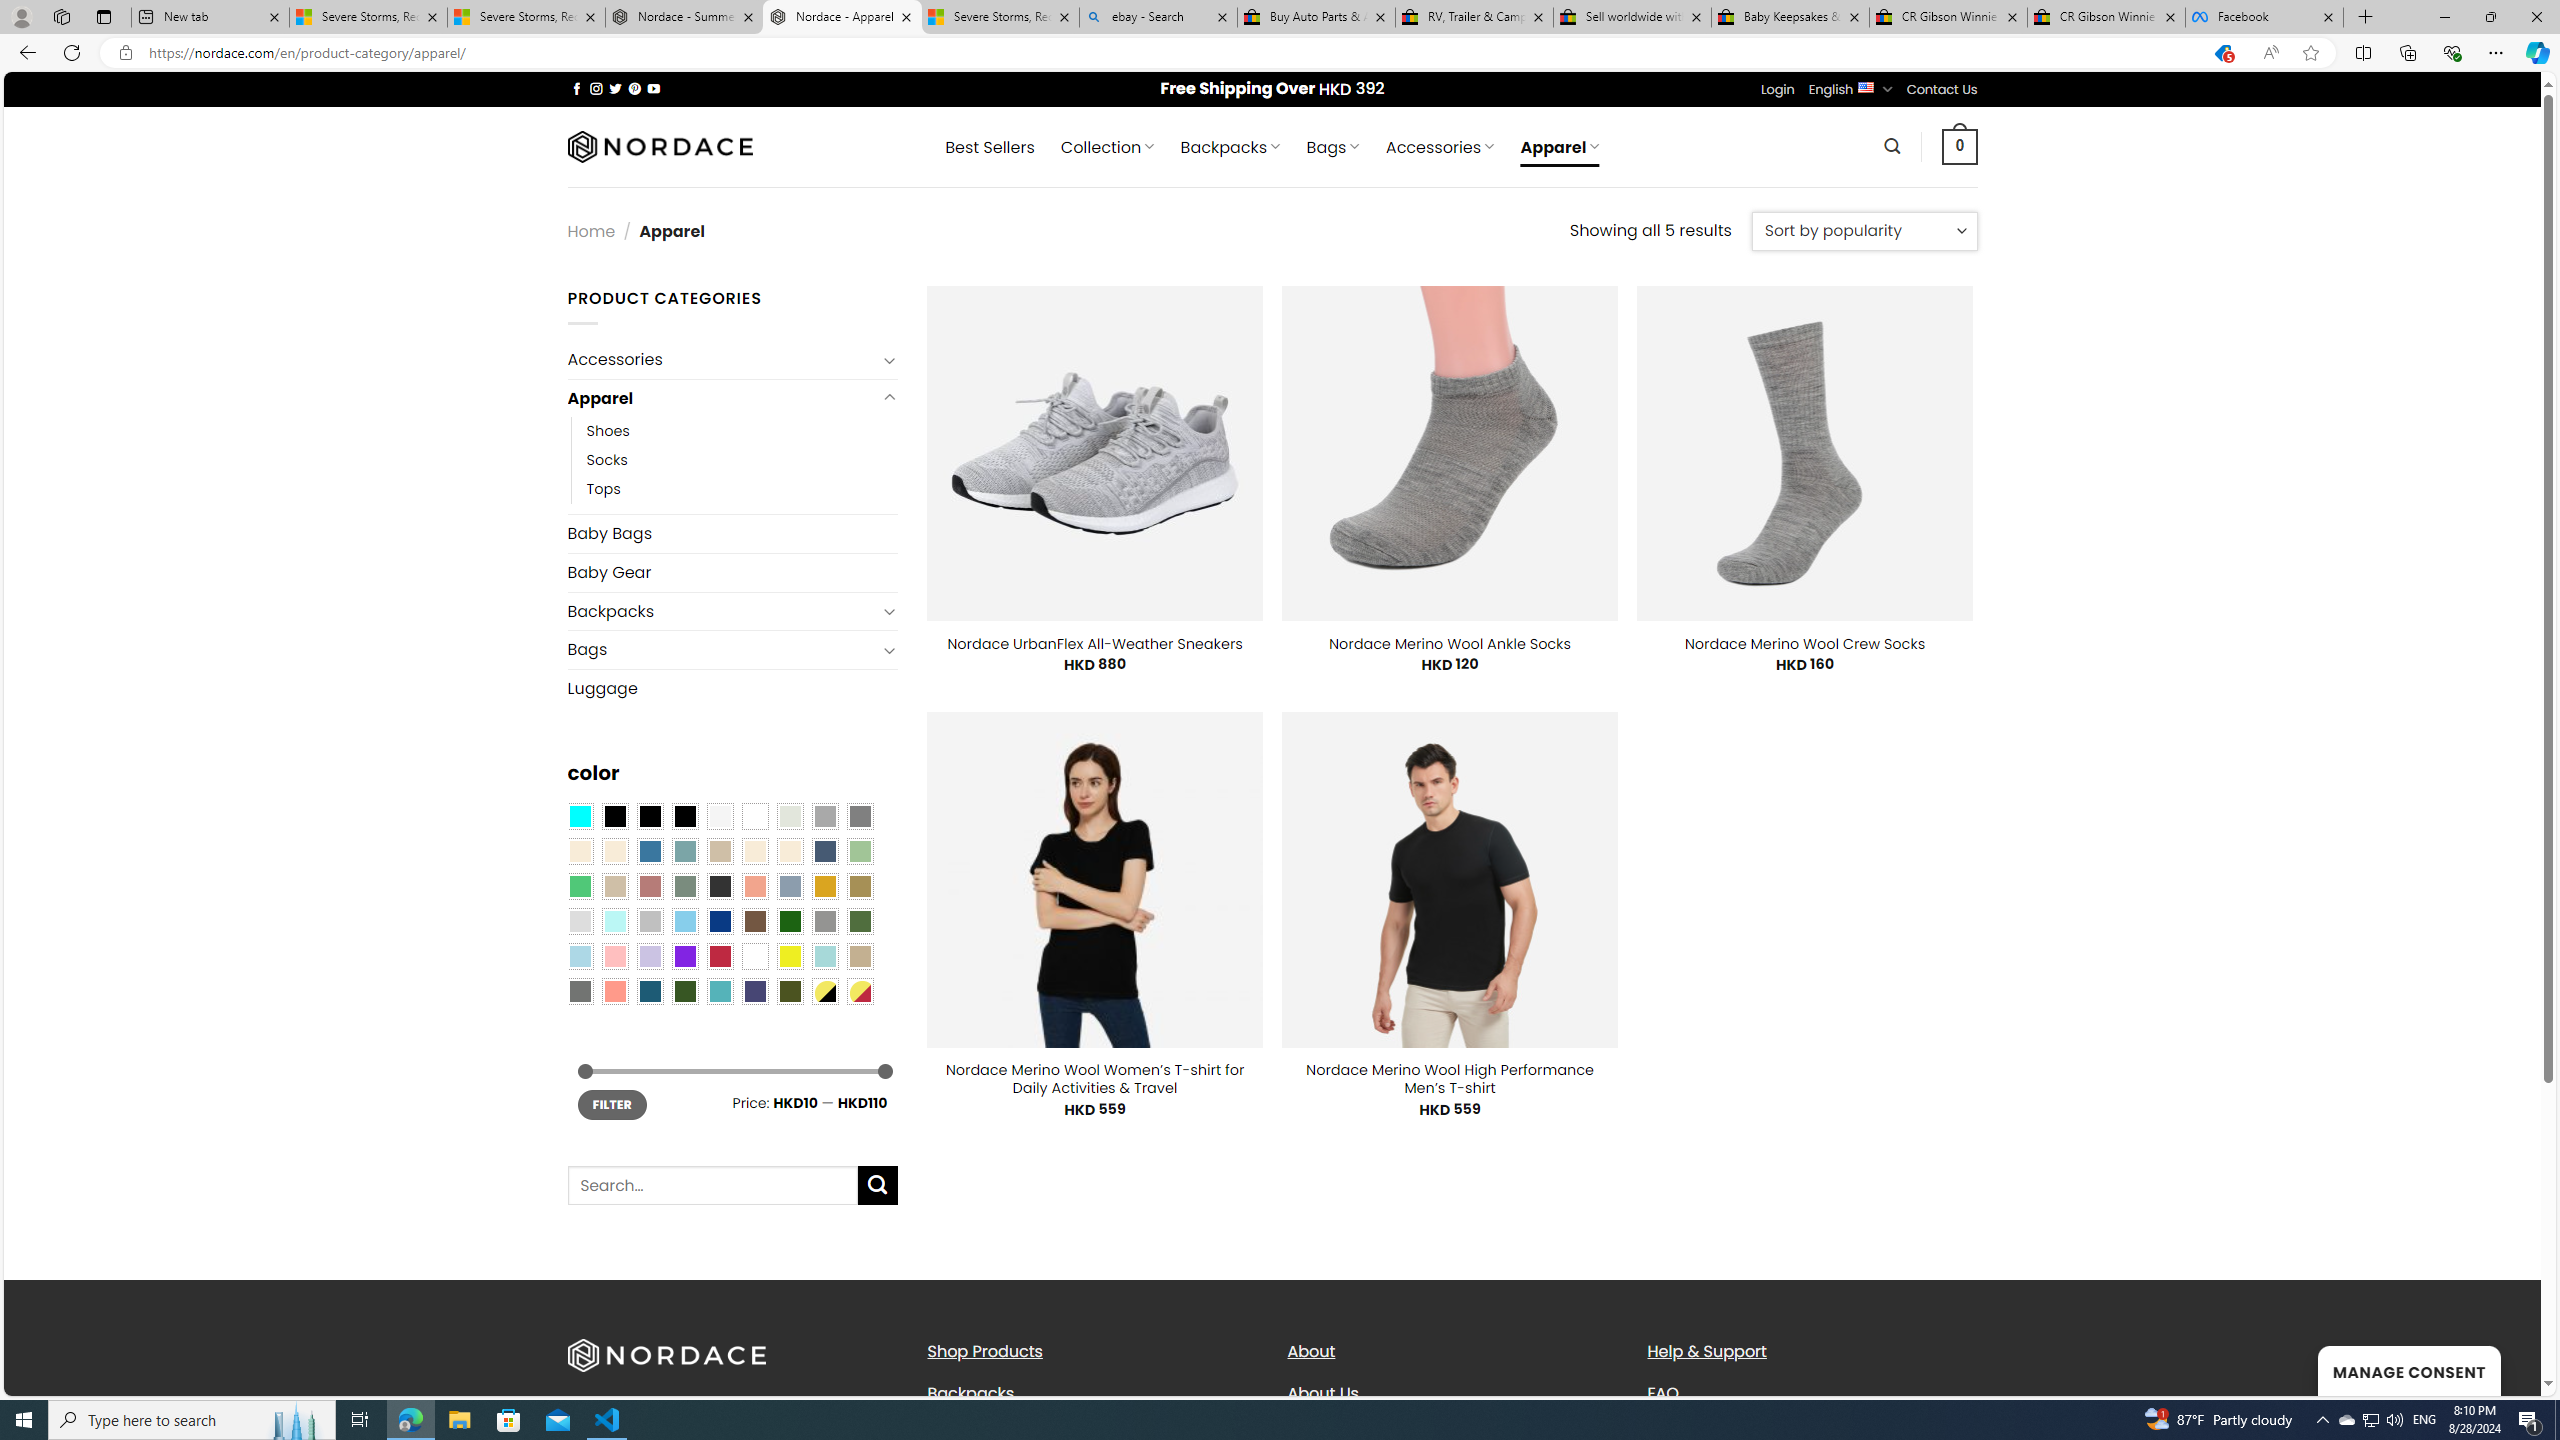  I want to click on Tops, so click(604, 490).